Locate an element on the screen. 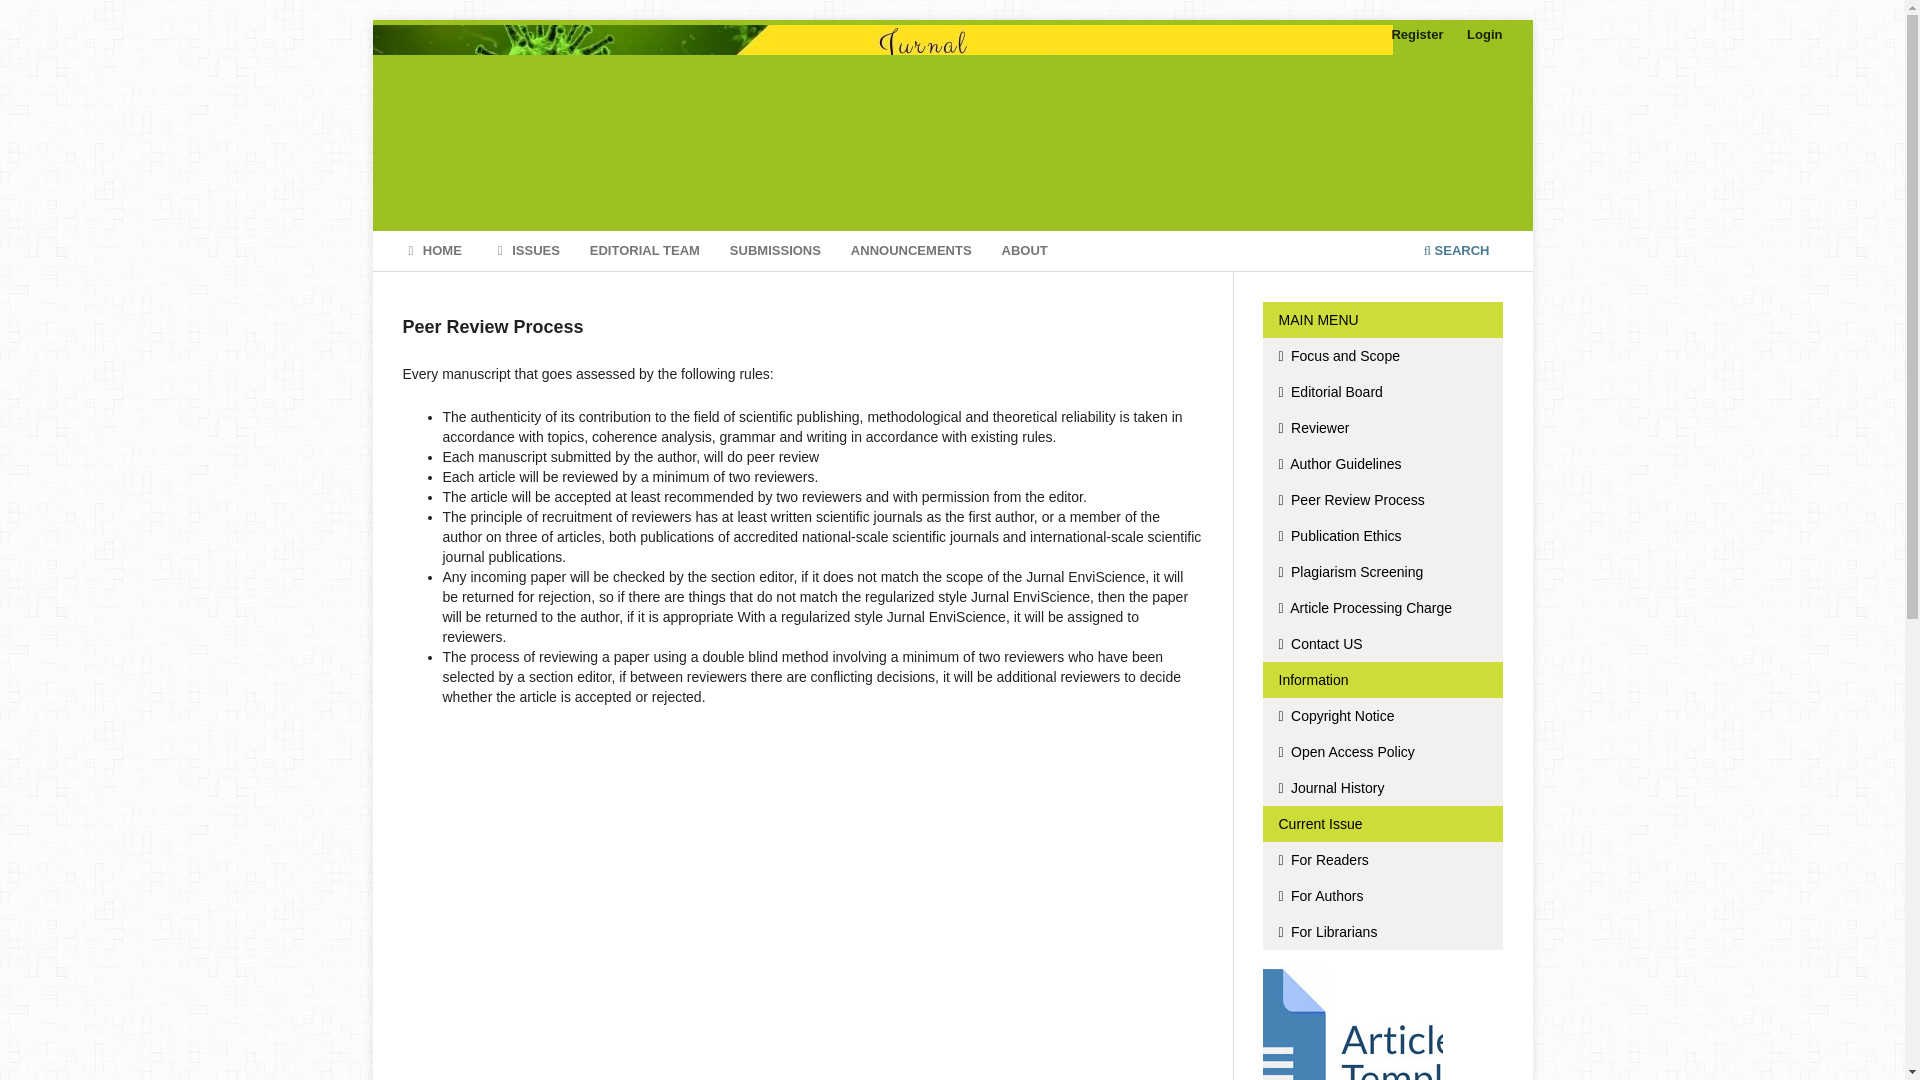    Editorial Board is located at coordinates (1381, 392).